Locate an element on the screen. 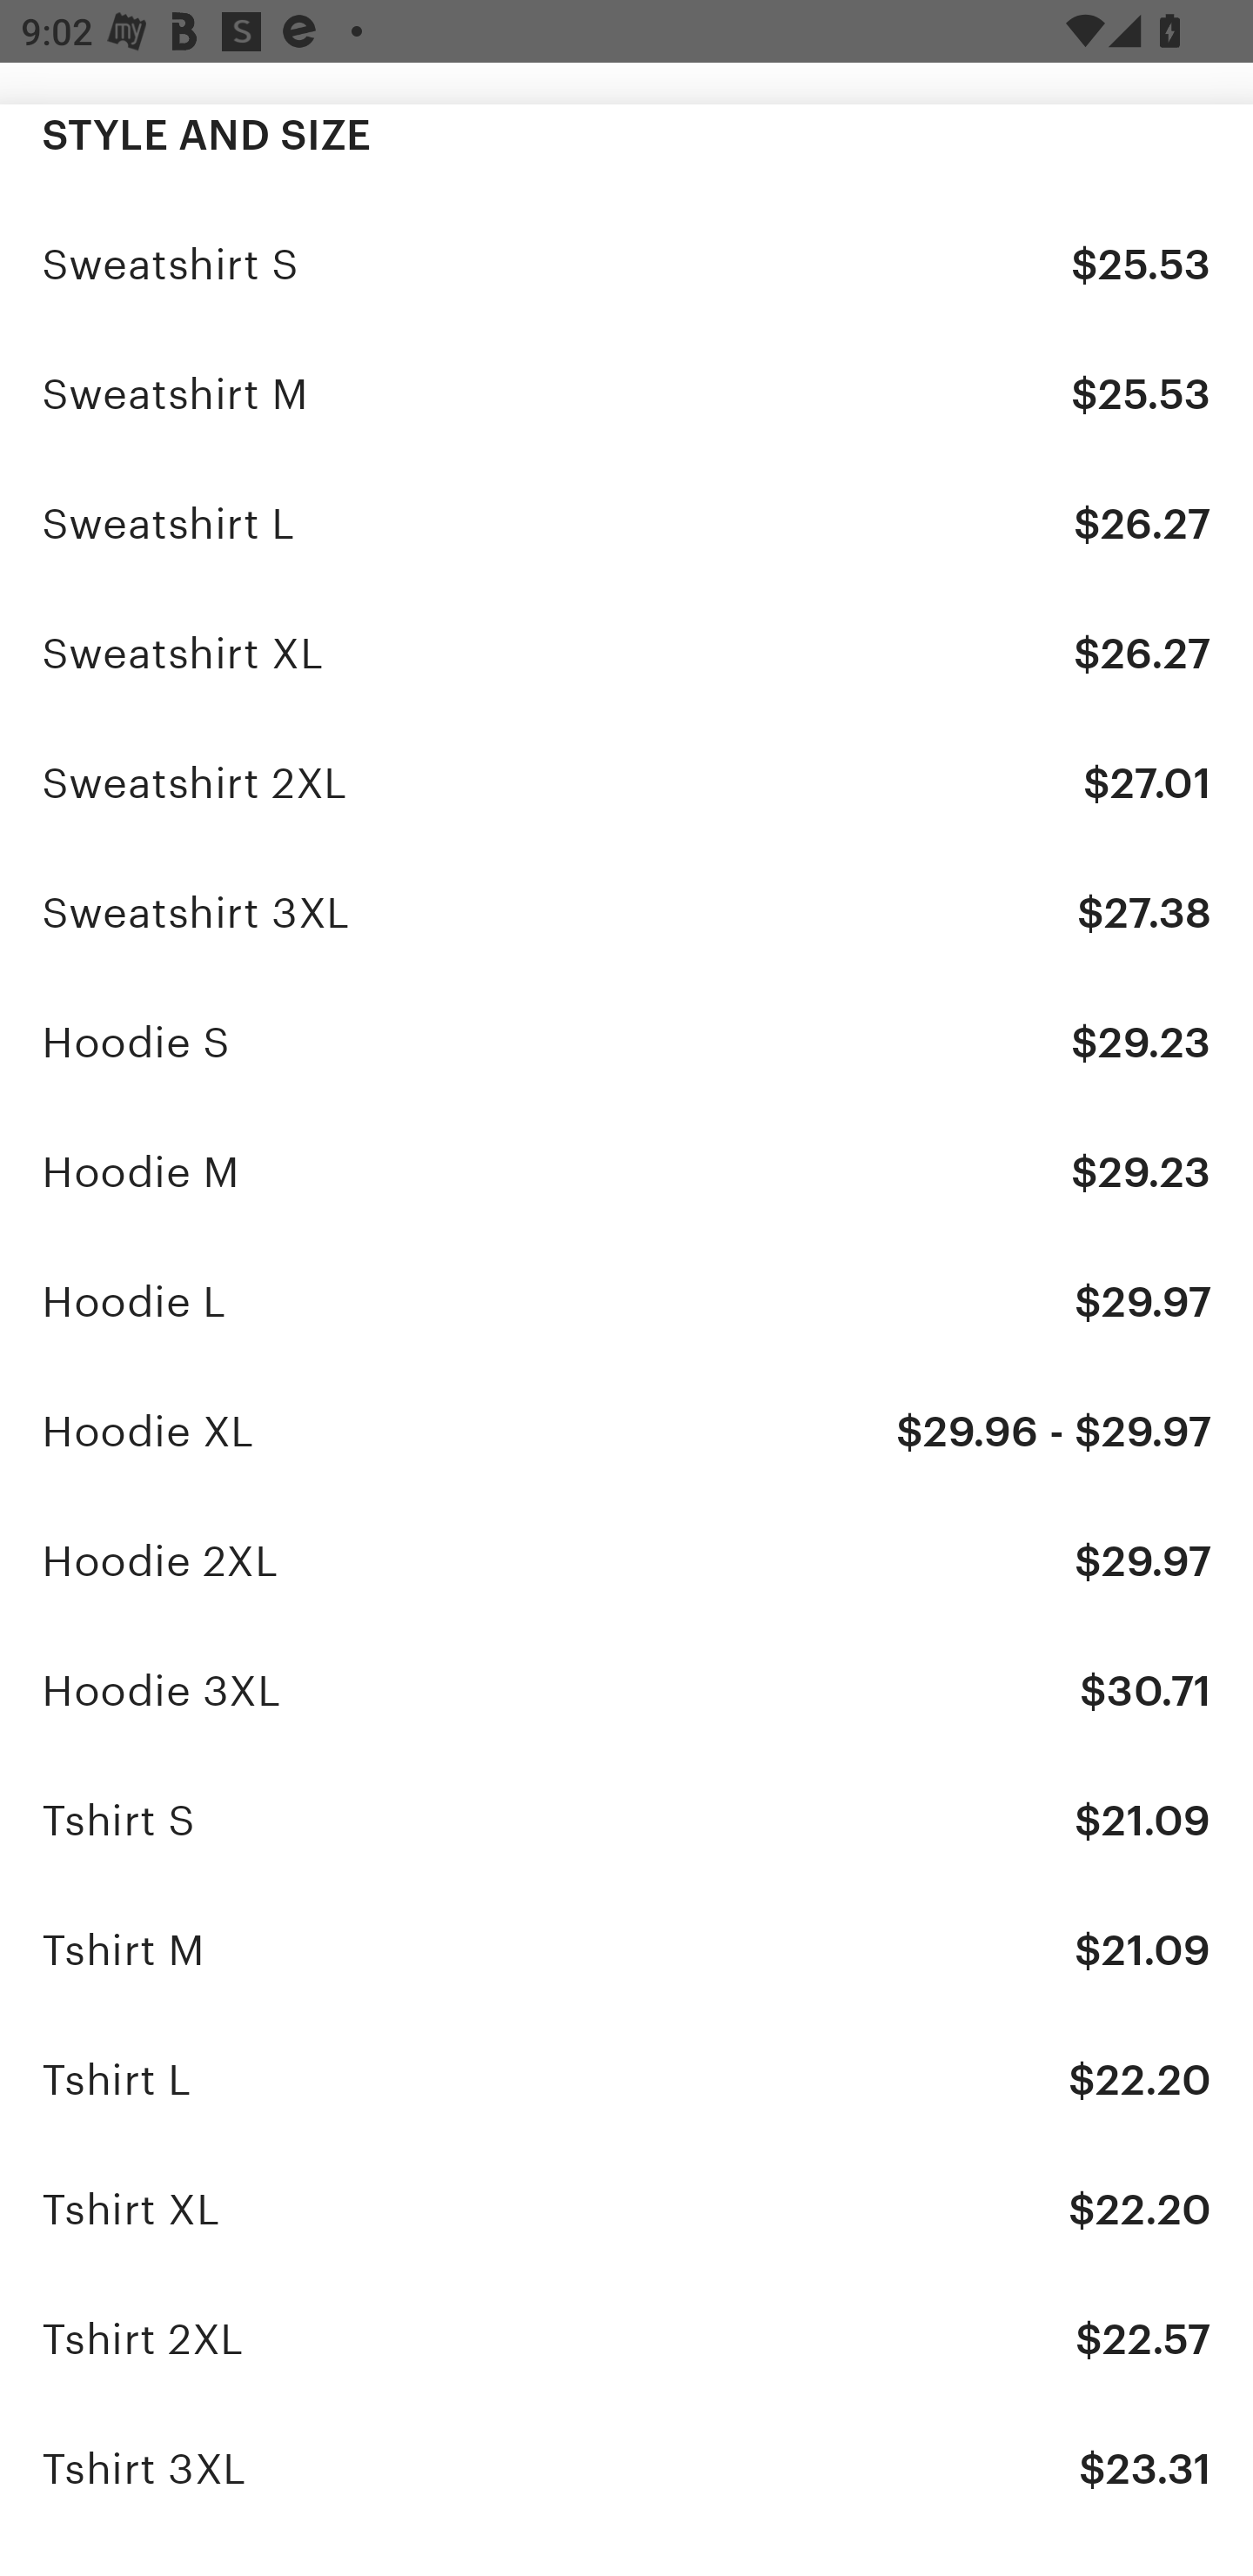  Sweatshirt 3XL $27.38 is located at coordinates (626, 912).